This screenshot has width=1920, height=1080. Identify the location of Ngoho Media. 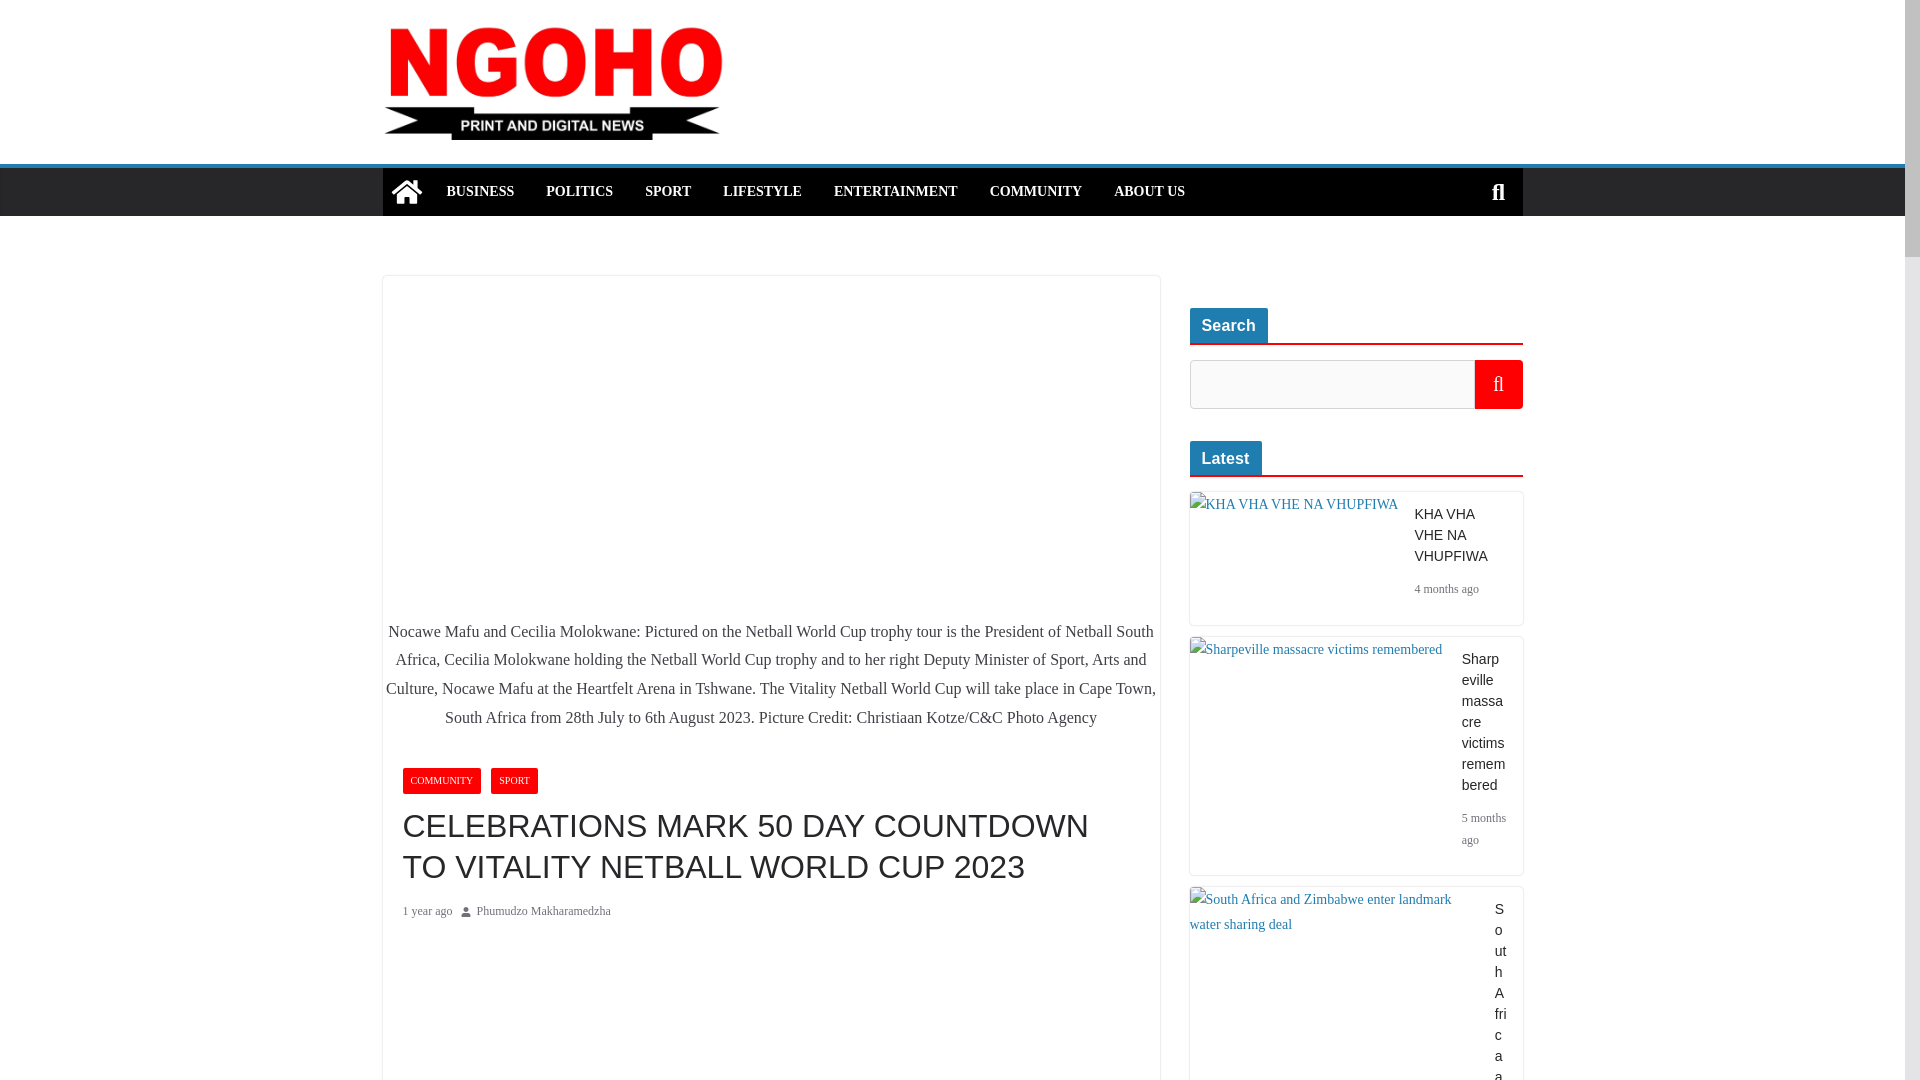
(406, 192).